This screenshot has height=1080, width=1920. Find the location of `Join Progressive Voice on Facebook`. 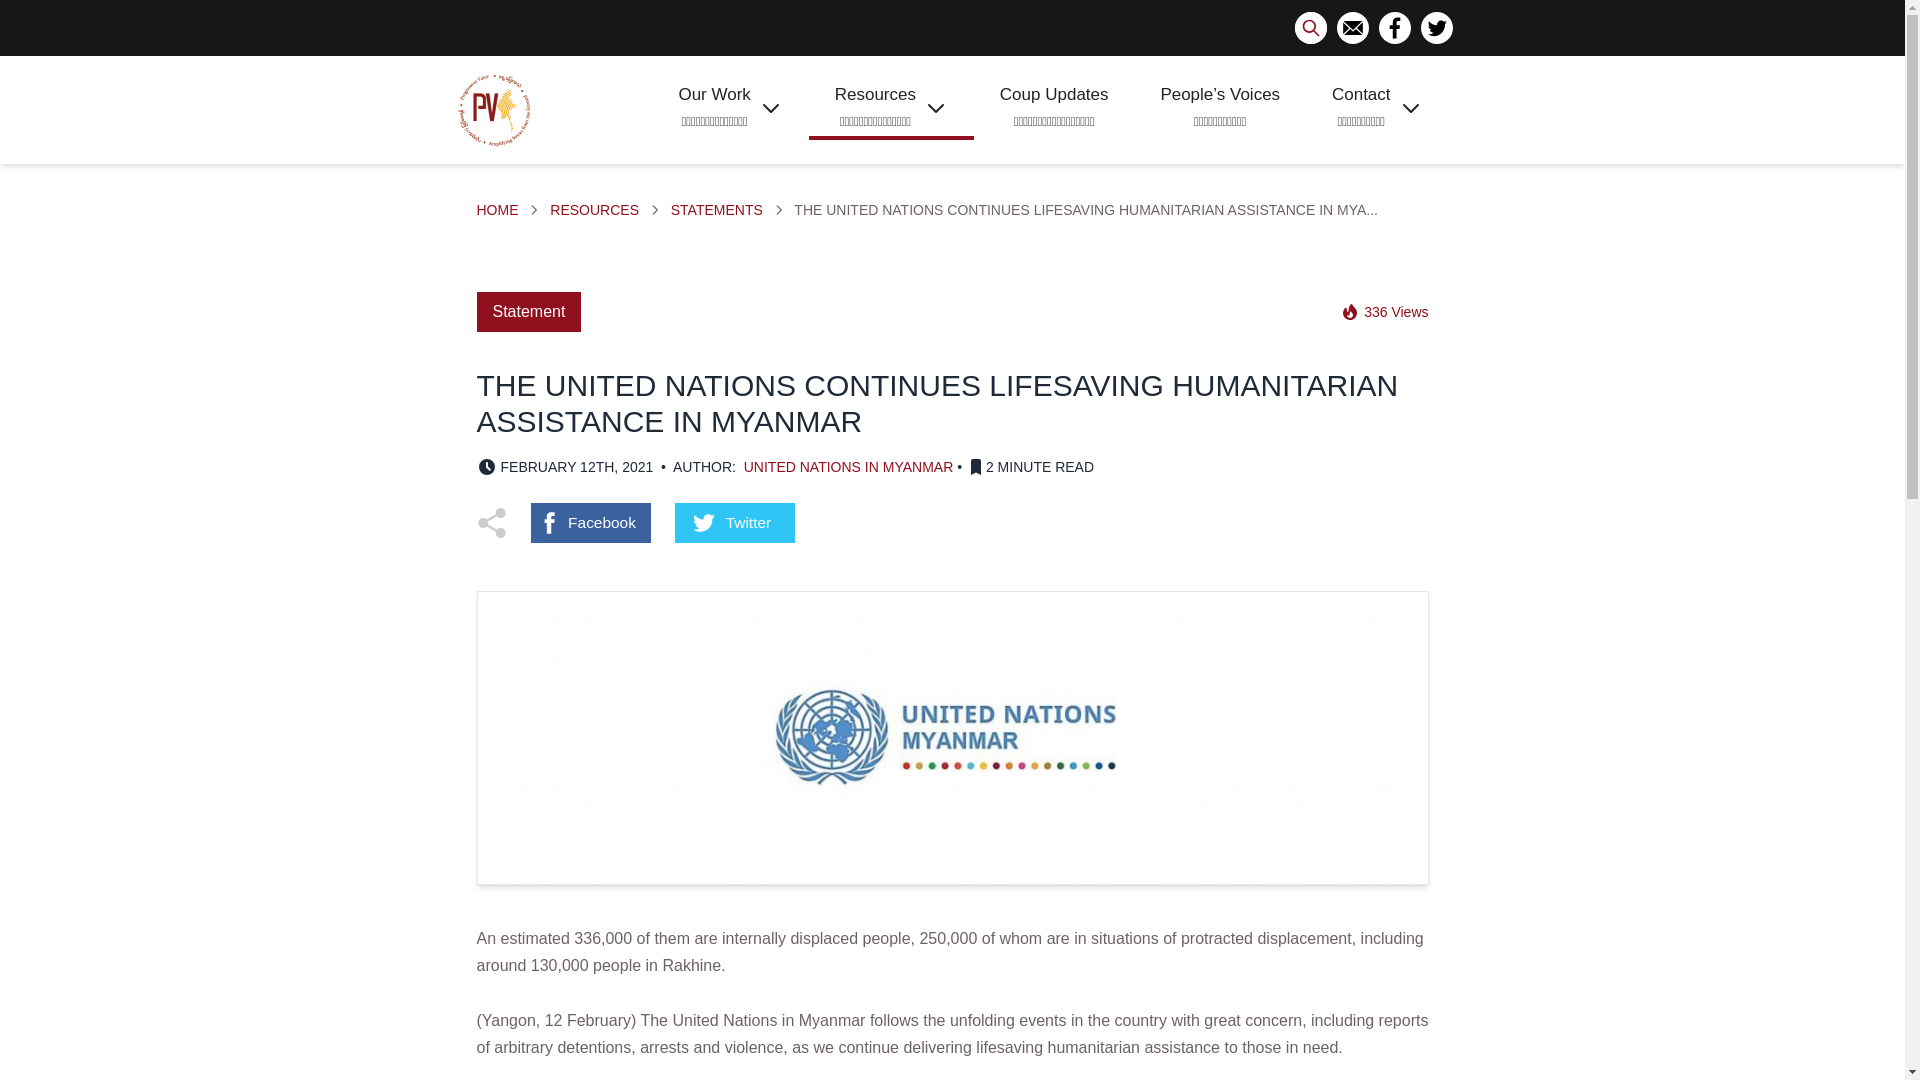

Join Progressive Voice on Facebook is located at coordinates (1394, 28).